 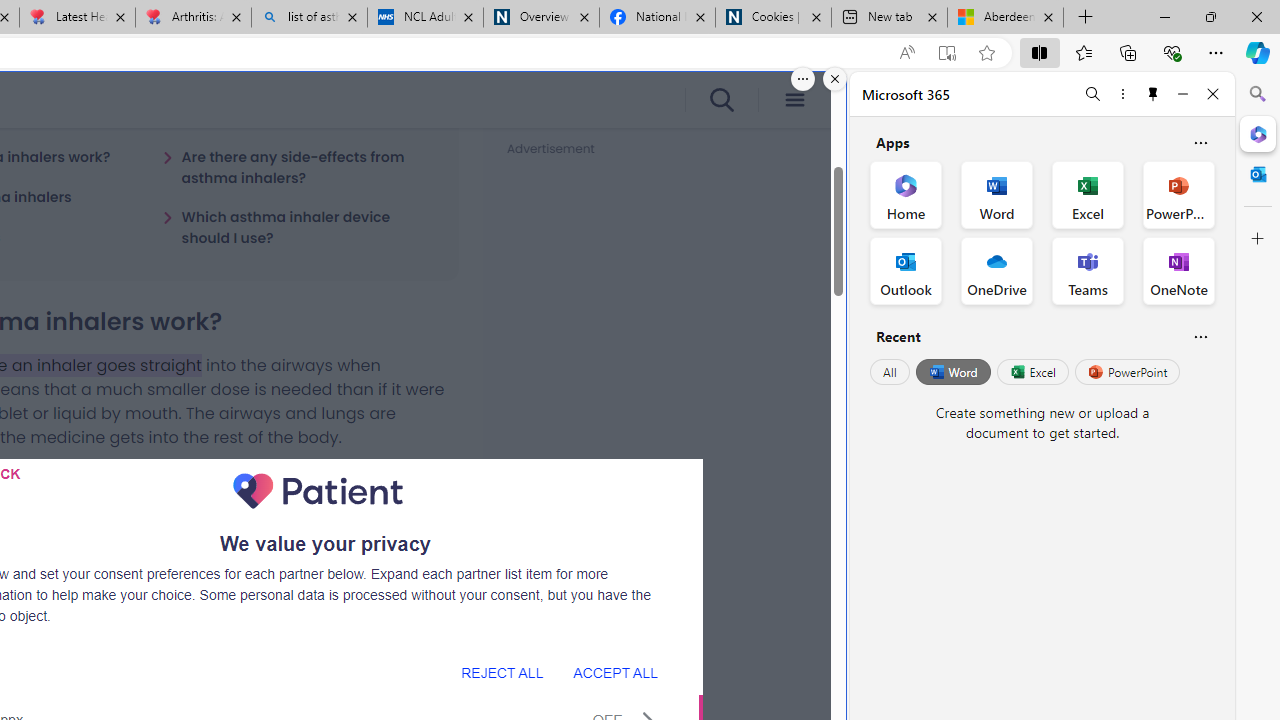 What do you see at coordinates (1086, 18) in the screenshot?
I see `New Tab` at bounding box center [1086, 18].